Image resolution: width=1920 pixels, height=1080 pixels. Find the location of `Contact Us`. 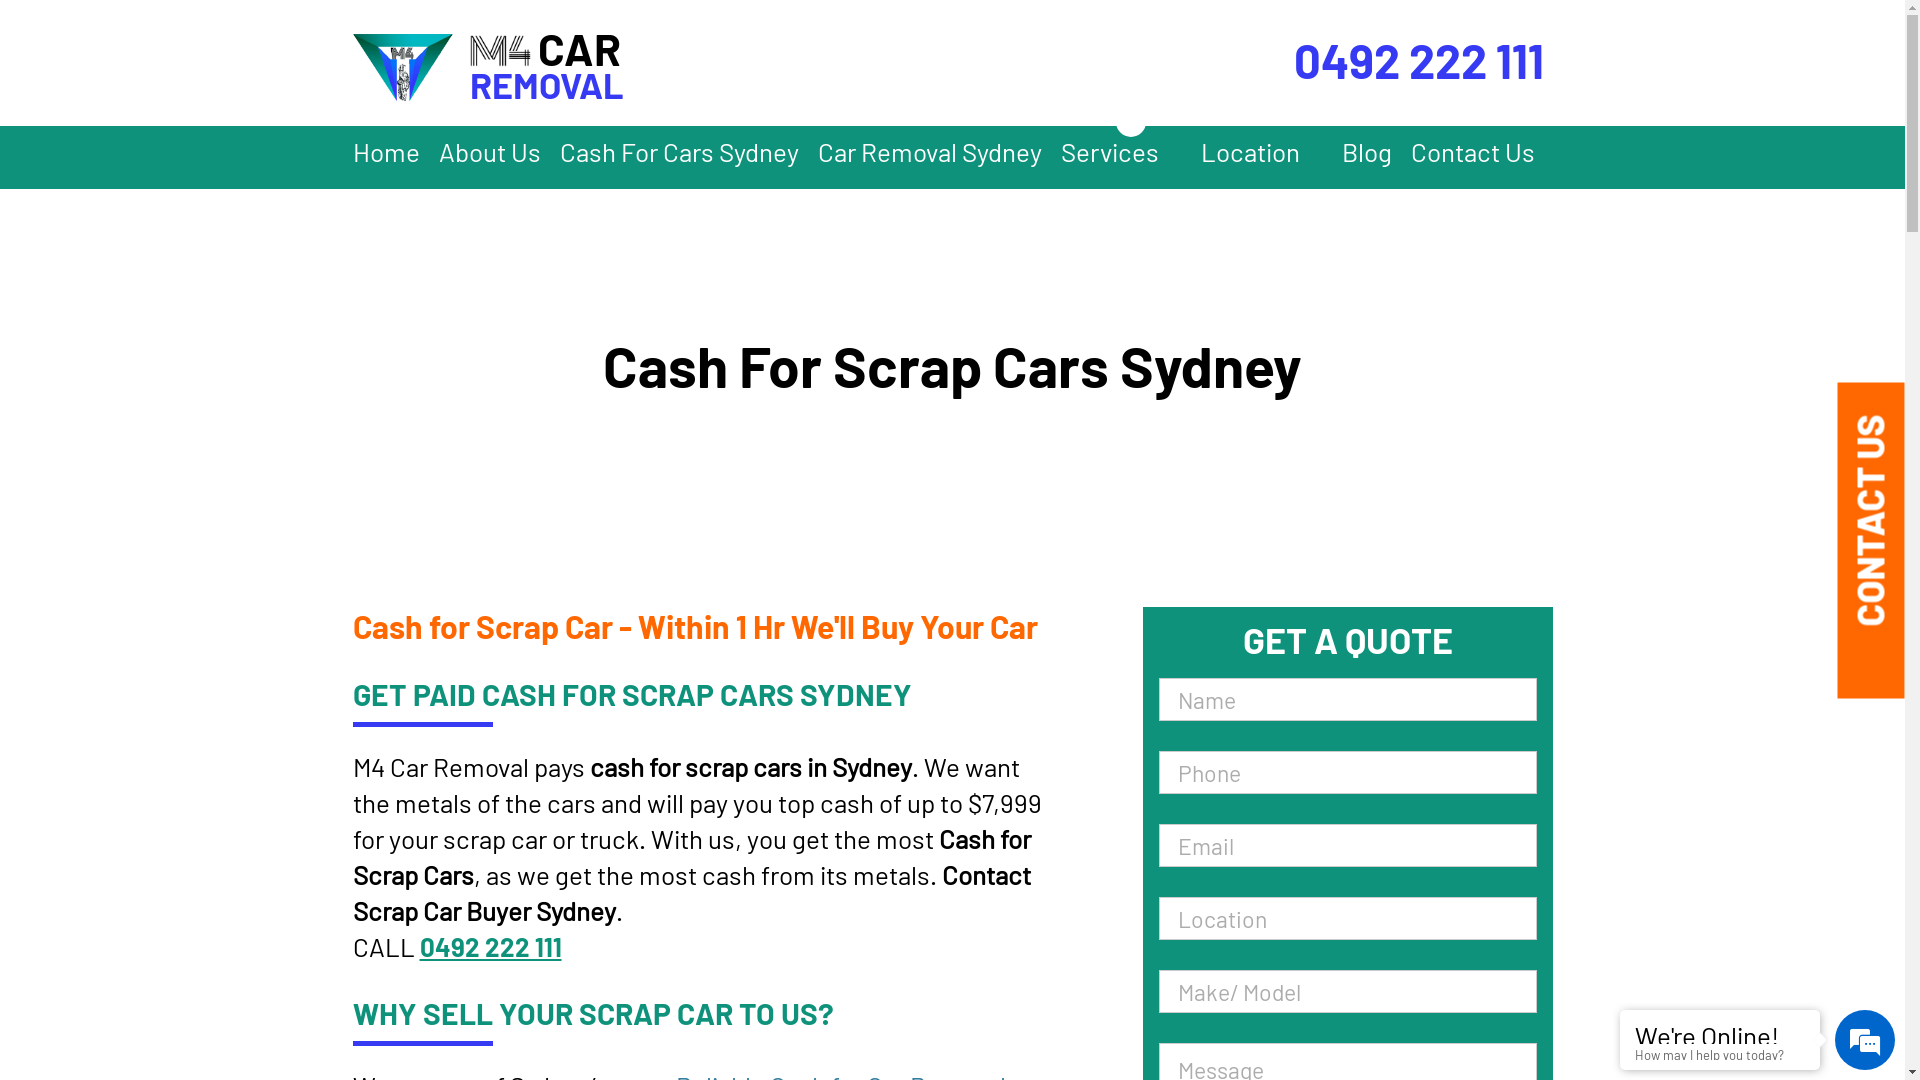

Contact Us is located at coordinates (1472, 158).